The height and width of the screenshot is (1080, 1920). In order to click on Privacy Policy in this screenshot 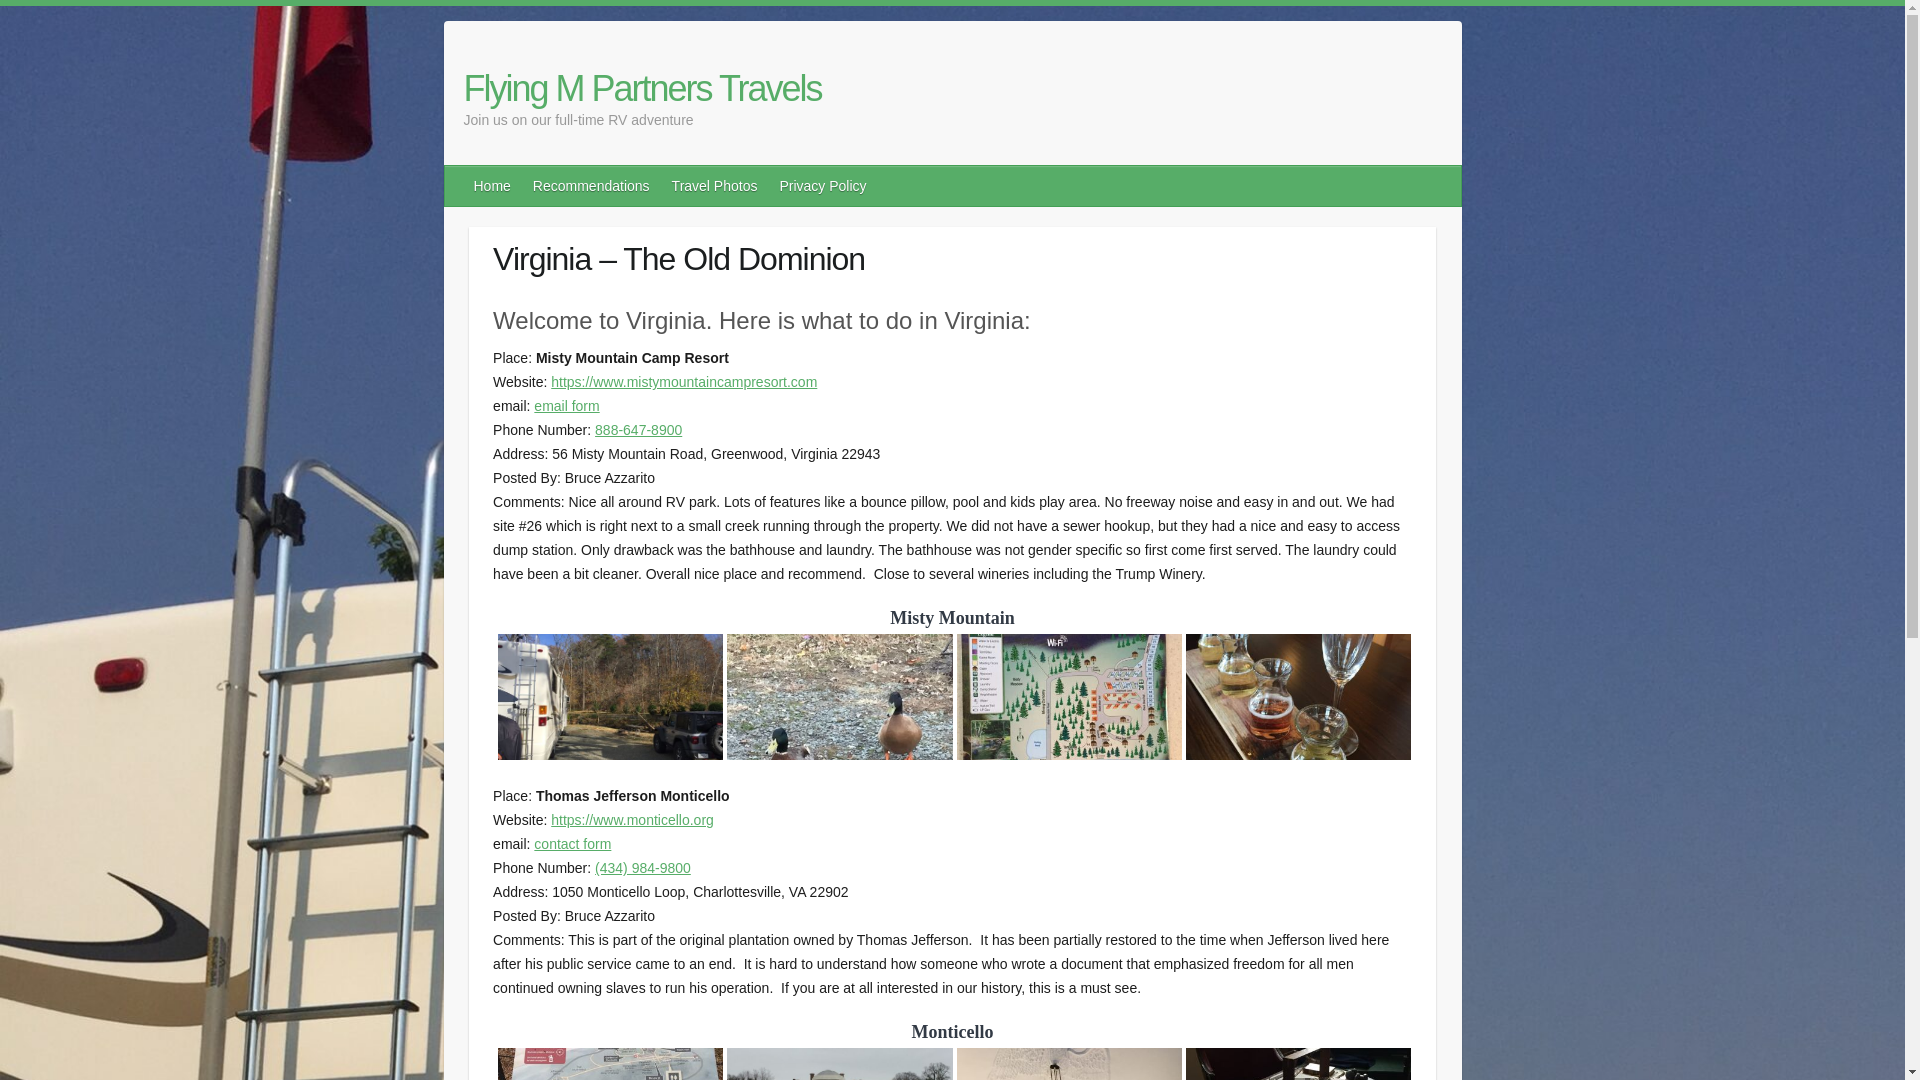, I will do `click(823, 186)`.